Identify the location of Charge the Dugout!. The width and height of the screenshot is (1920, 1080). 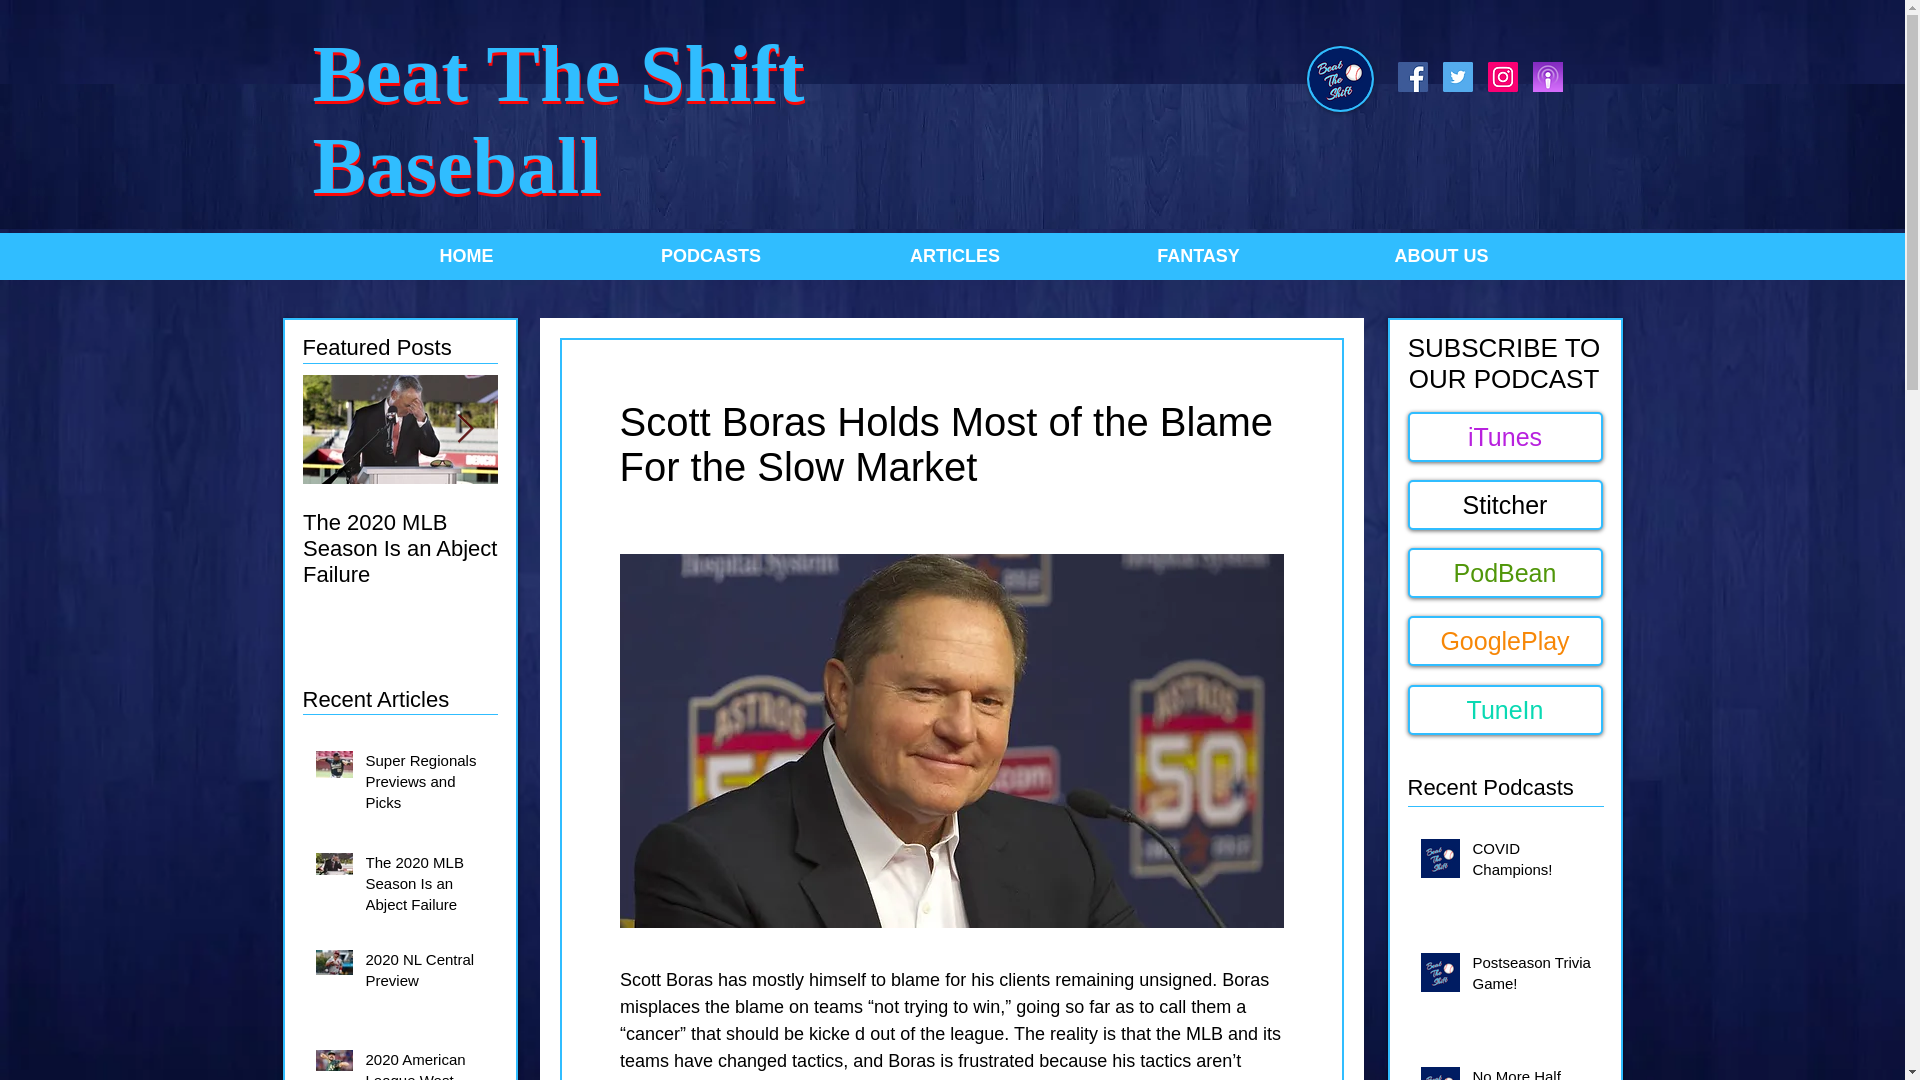
(595, 522).